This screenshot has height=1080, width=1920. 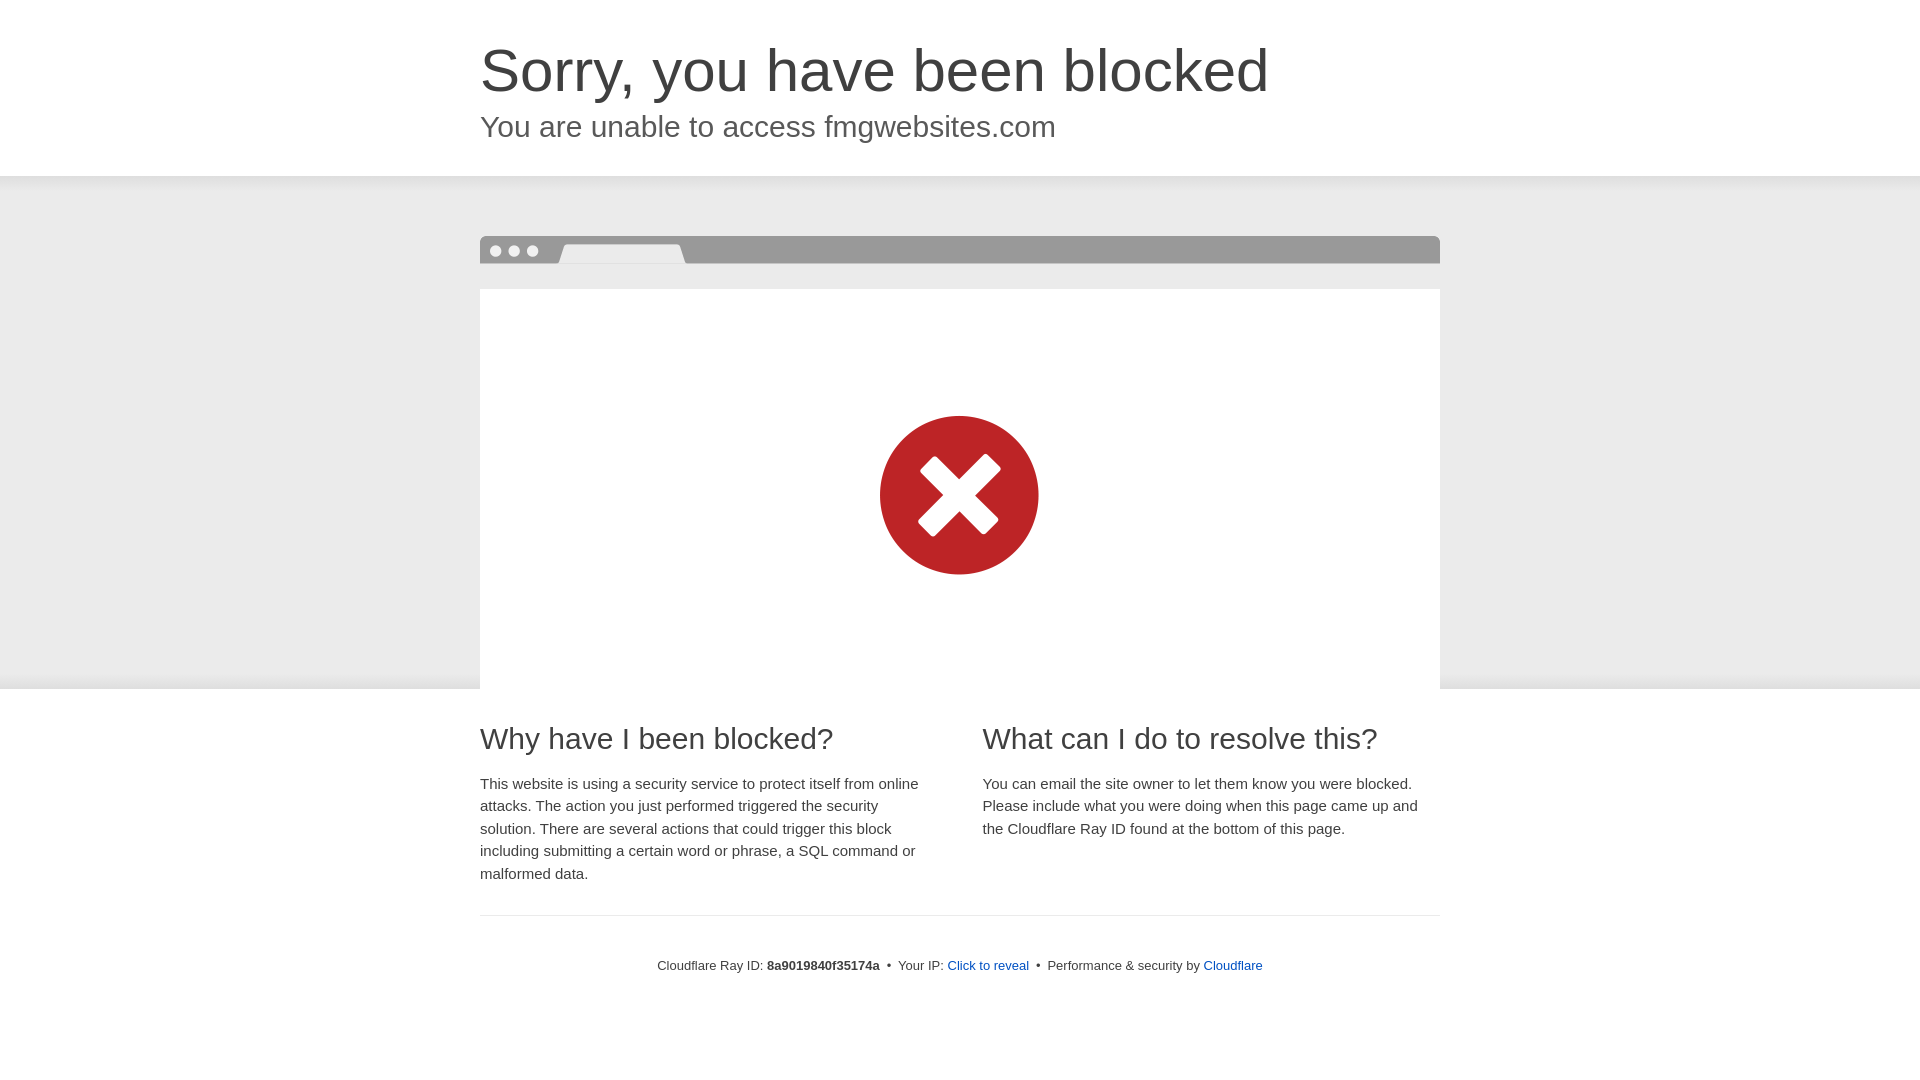 I want to click on Cloudflare, so click(x=1233, y=965).